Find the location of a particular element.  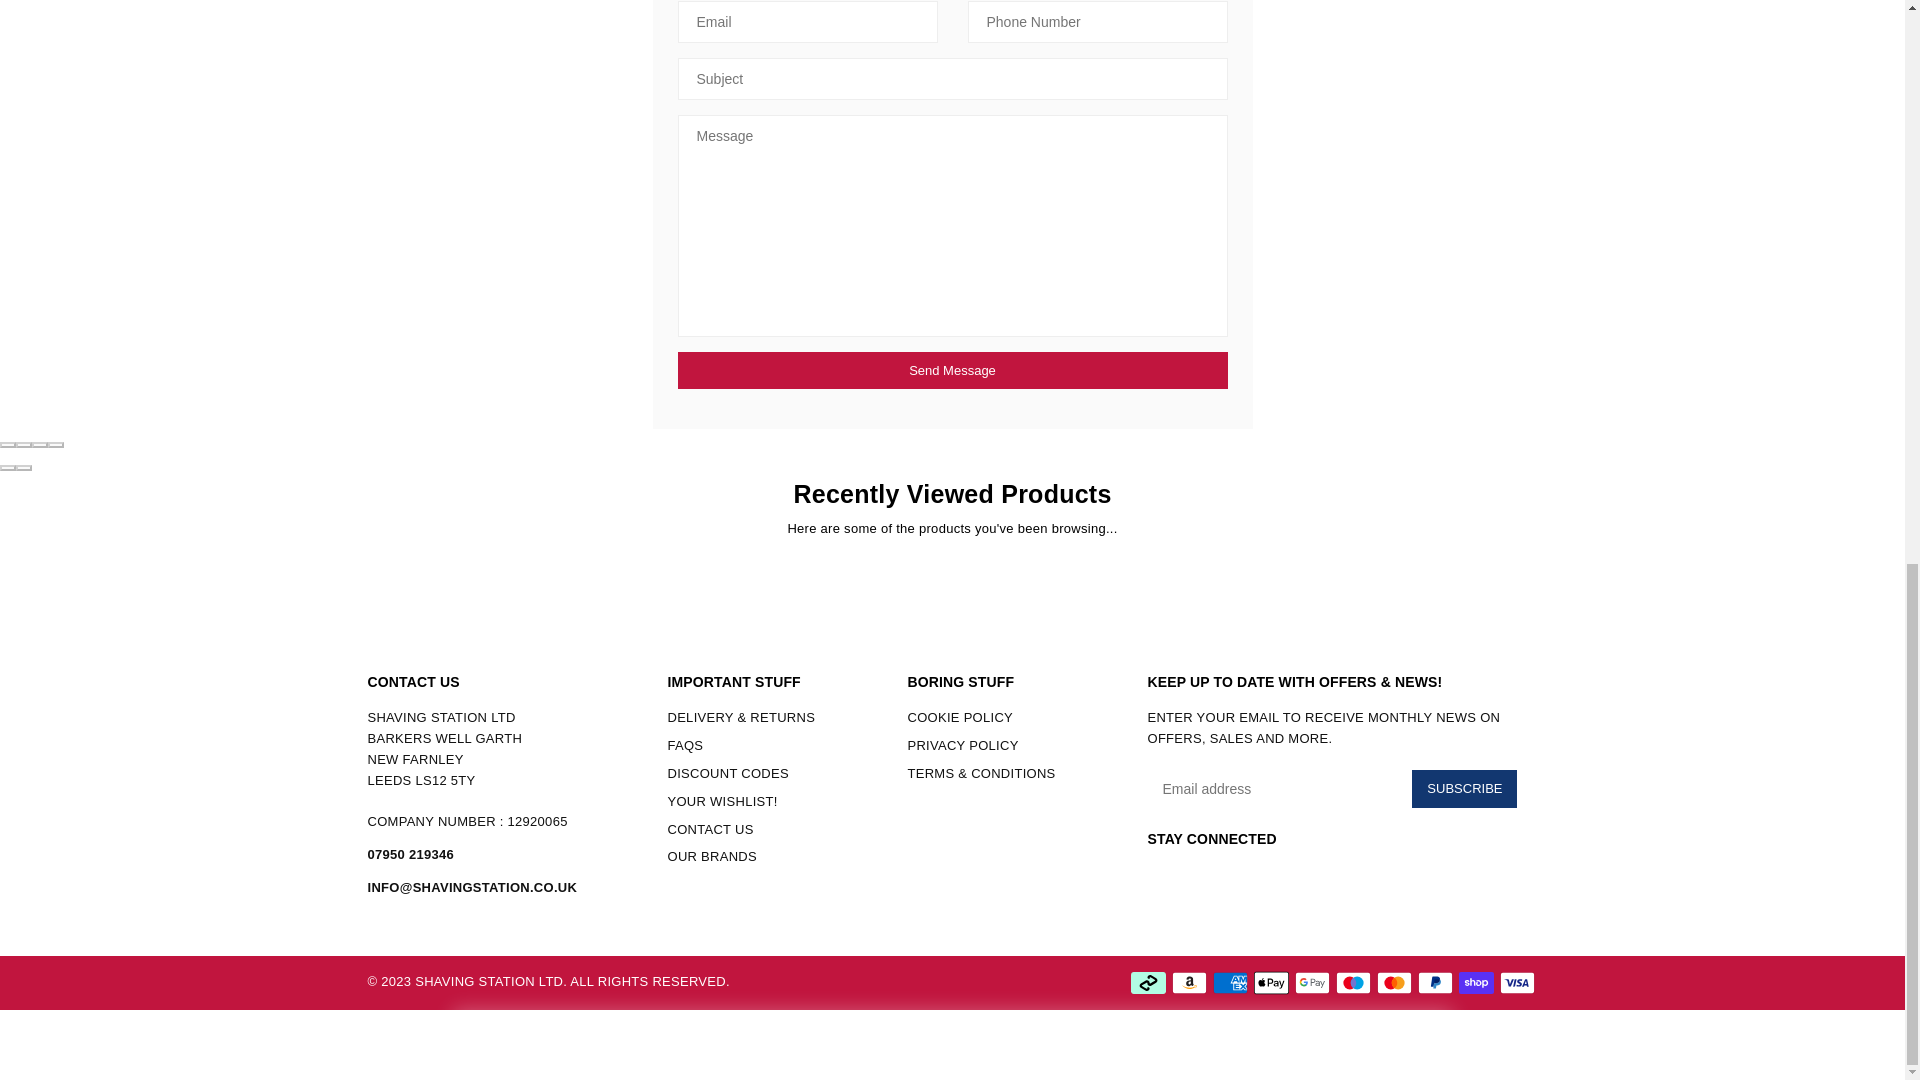

VISA is located at coordinates (1516, 982).